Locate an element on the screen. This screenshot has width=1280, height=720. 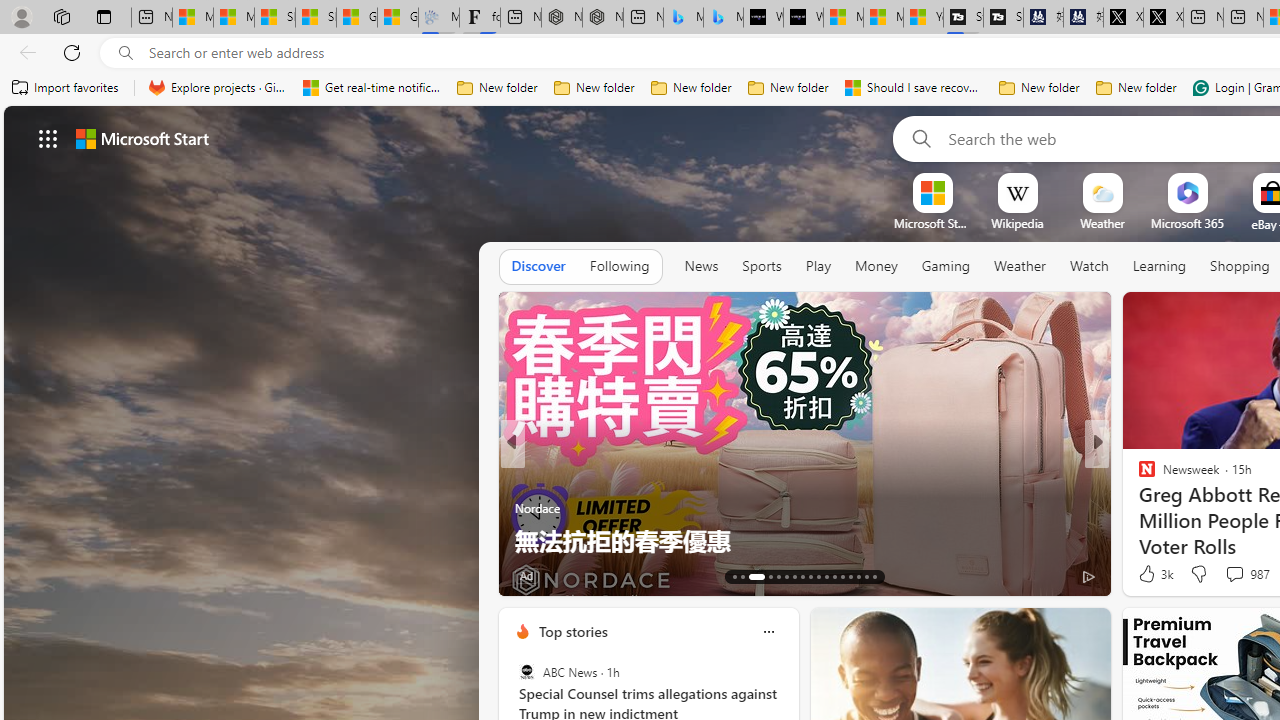
FOX News is located at coordinates (1138, 476).